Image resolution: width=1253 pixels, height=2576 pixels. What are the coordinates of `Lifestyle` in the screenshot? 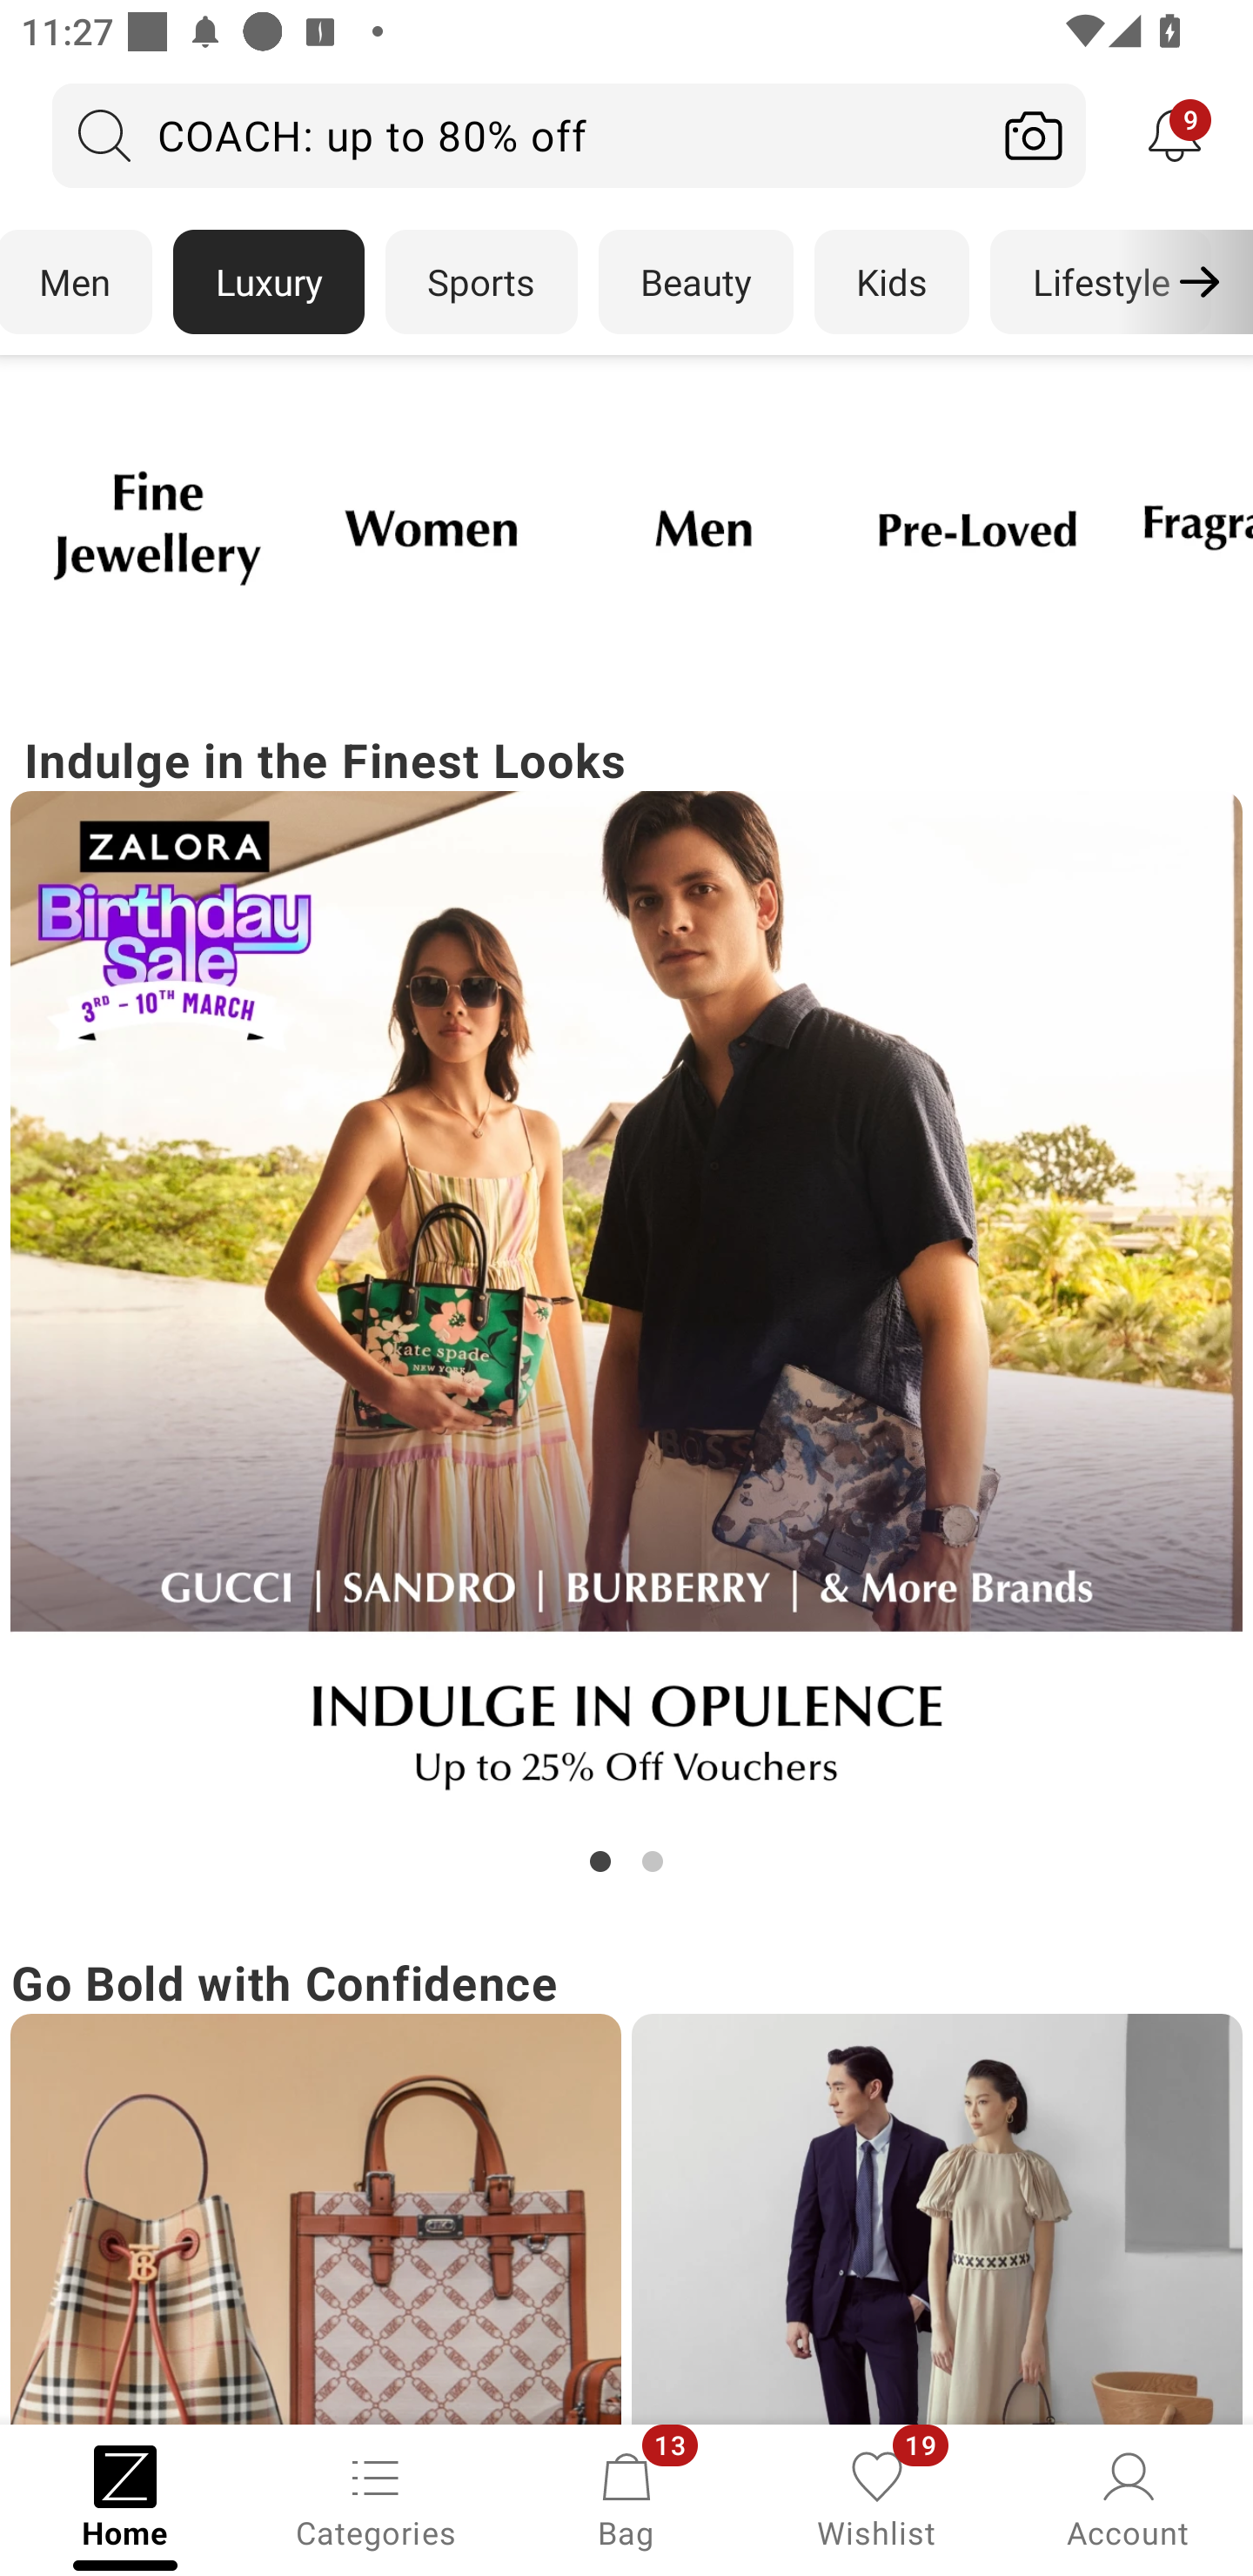 It's located at (1100, 282).